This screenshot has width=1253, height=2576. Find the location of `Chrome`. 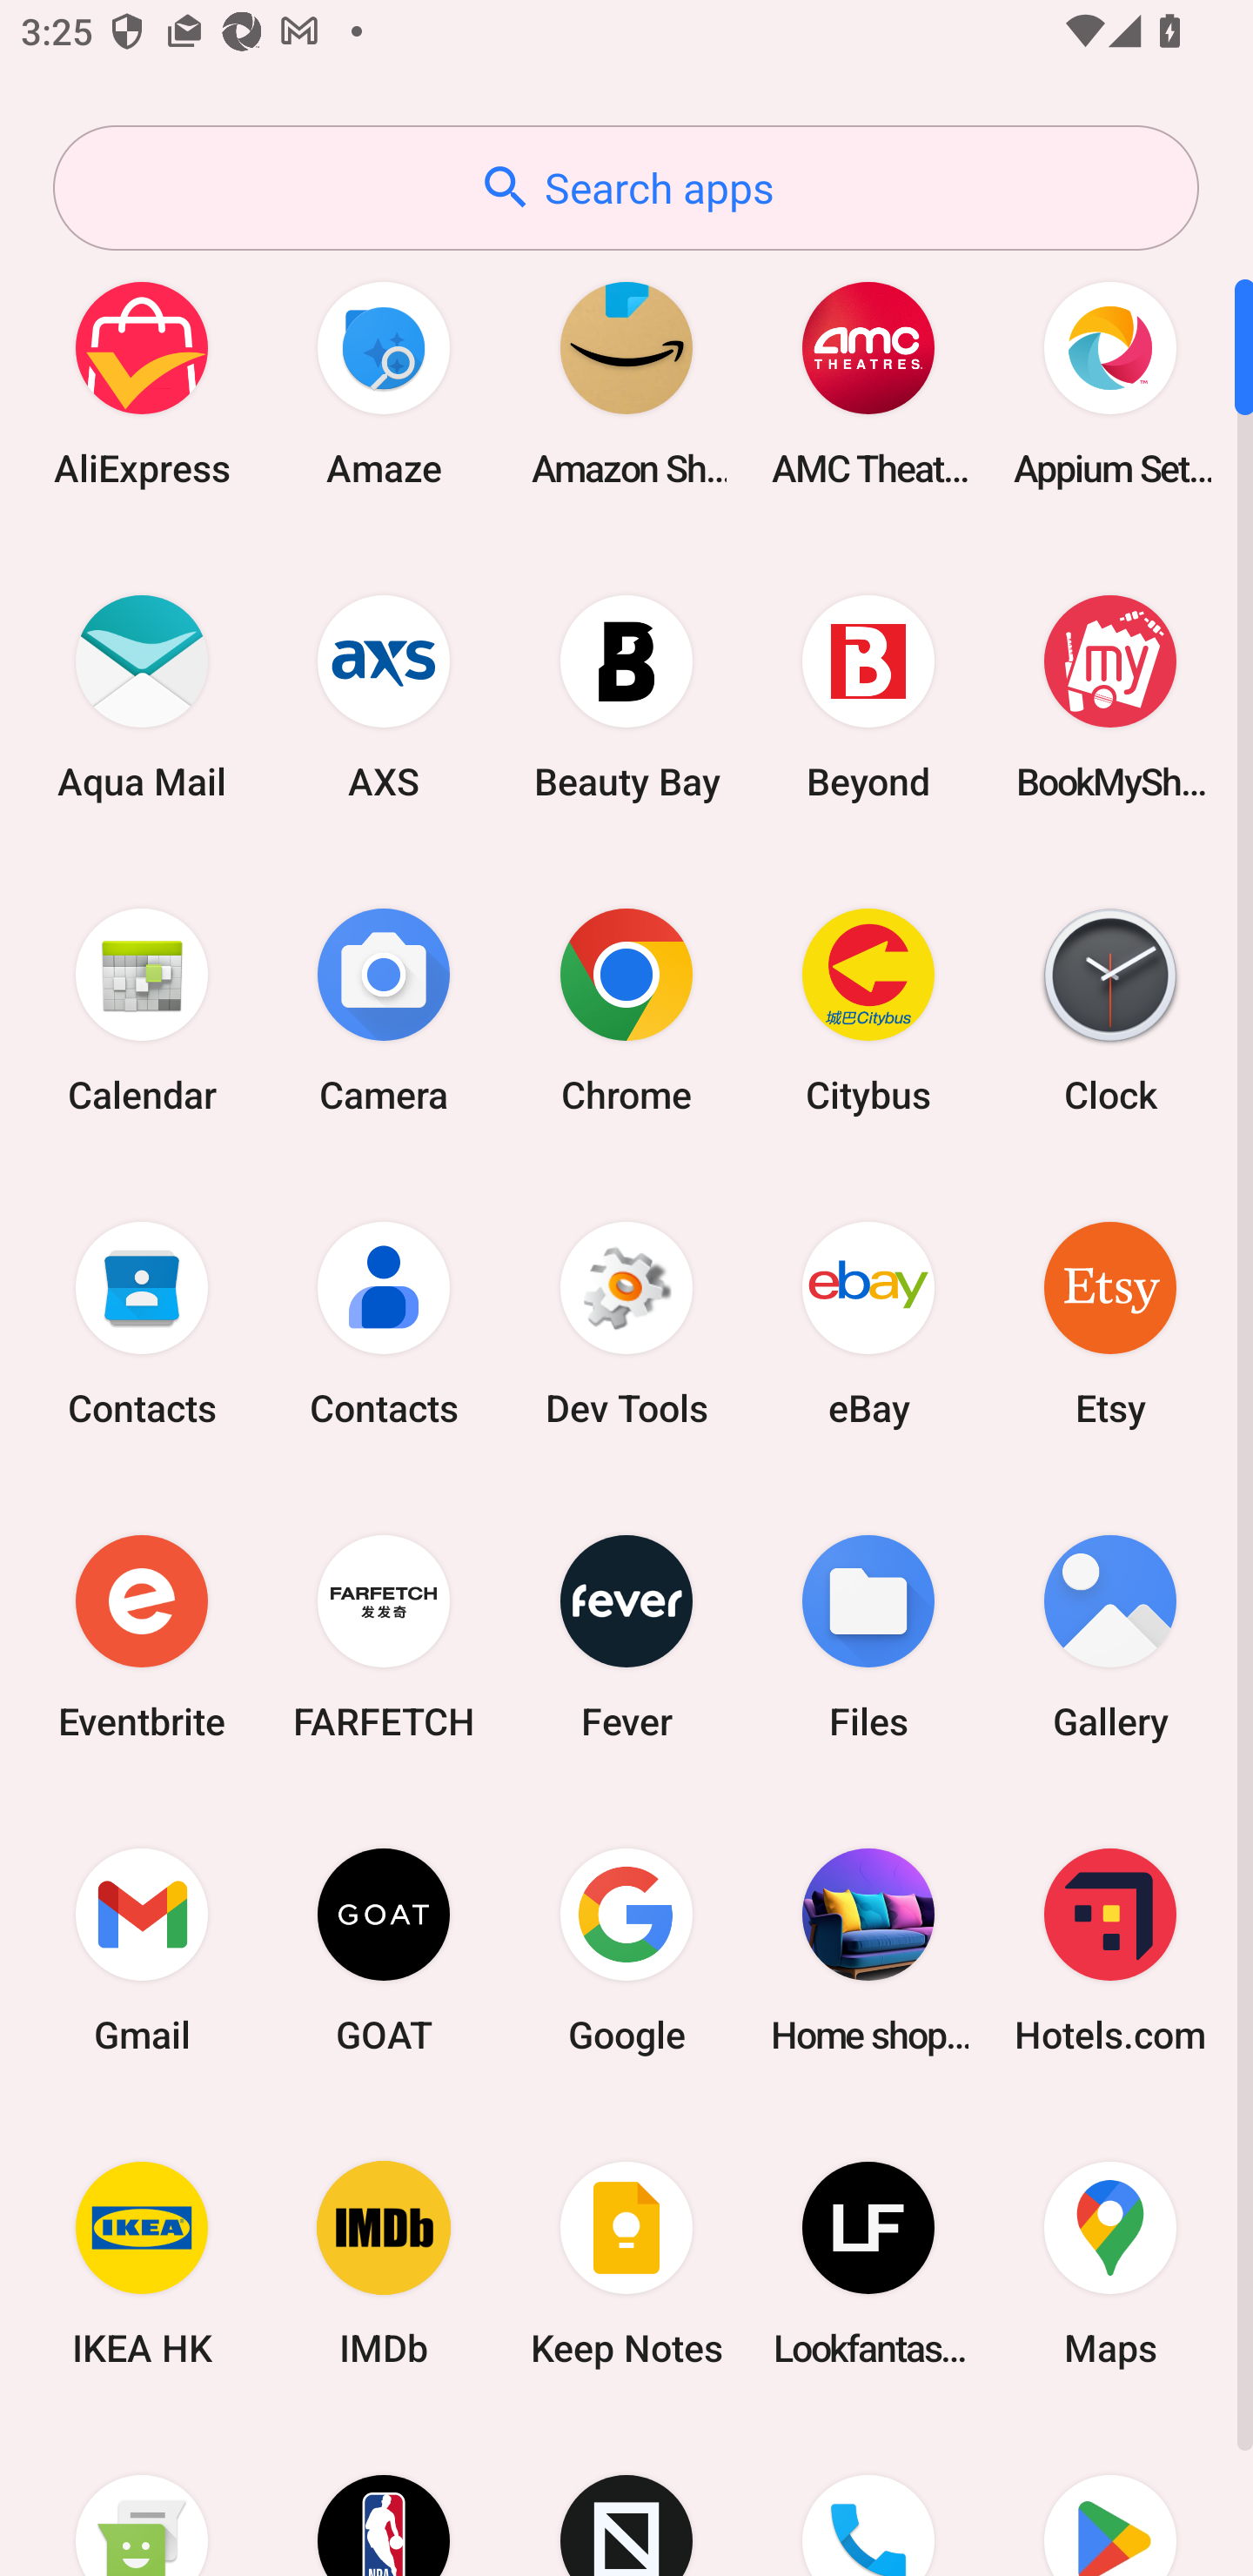

Chrome is located at coordinates (626, 1010).